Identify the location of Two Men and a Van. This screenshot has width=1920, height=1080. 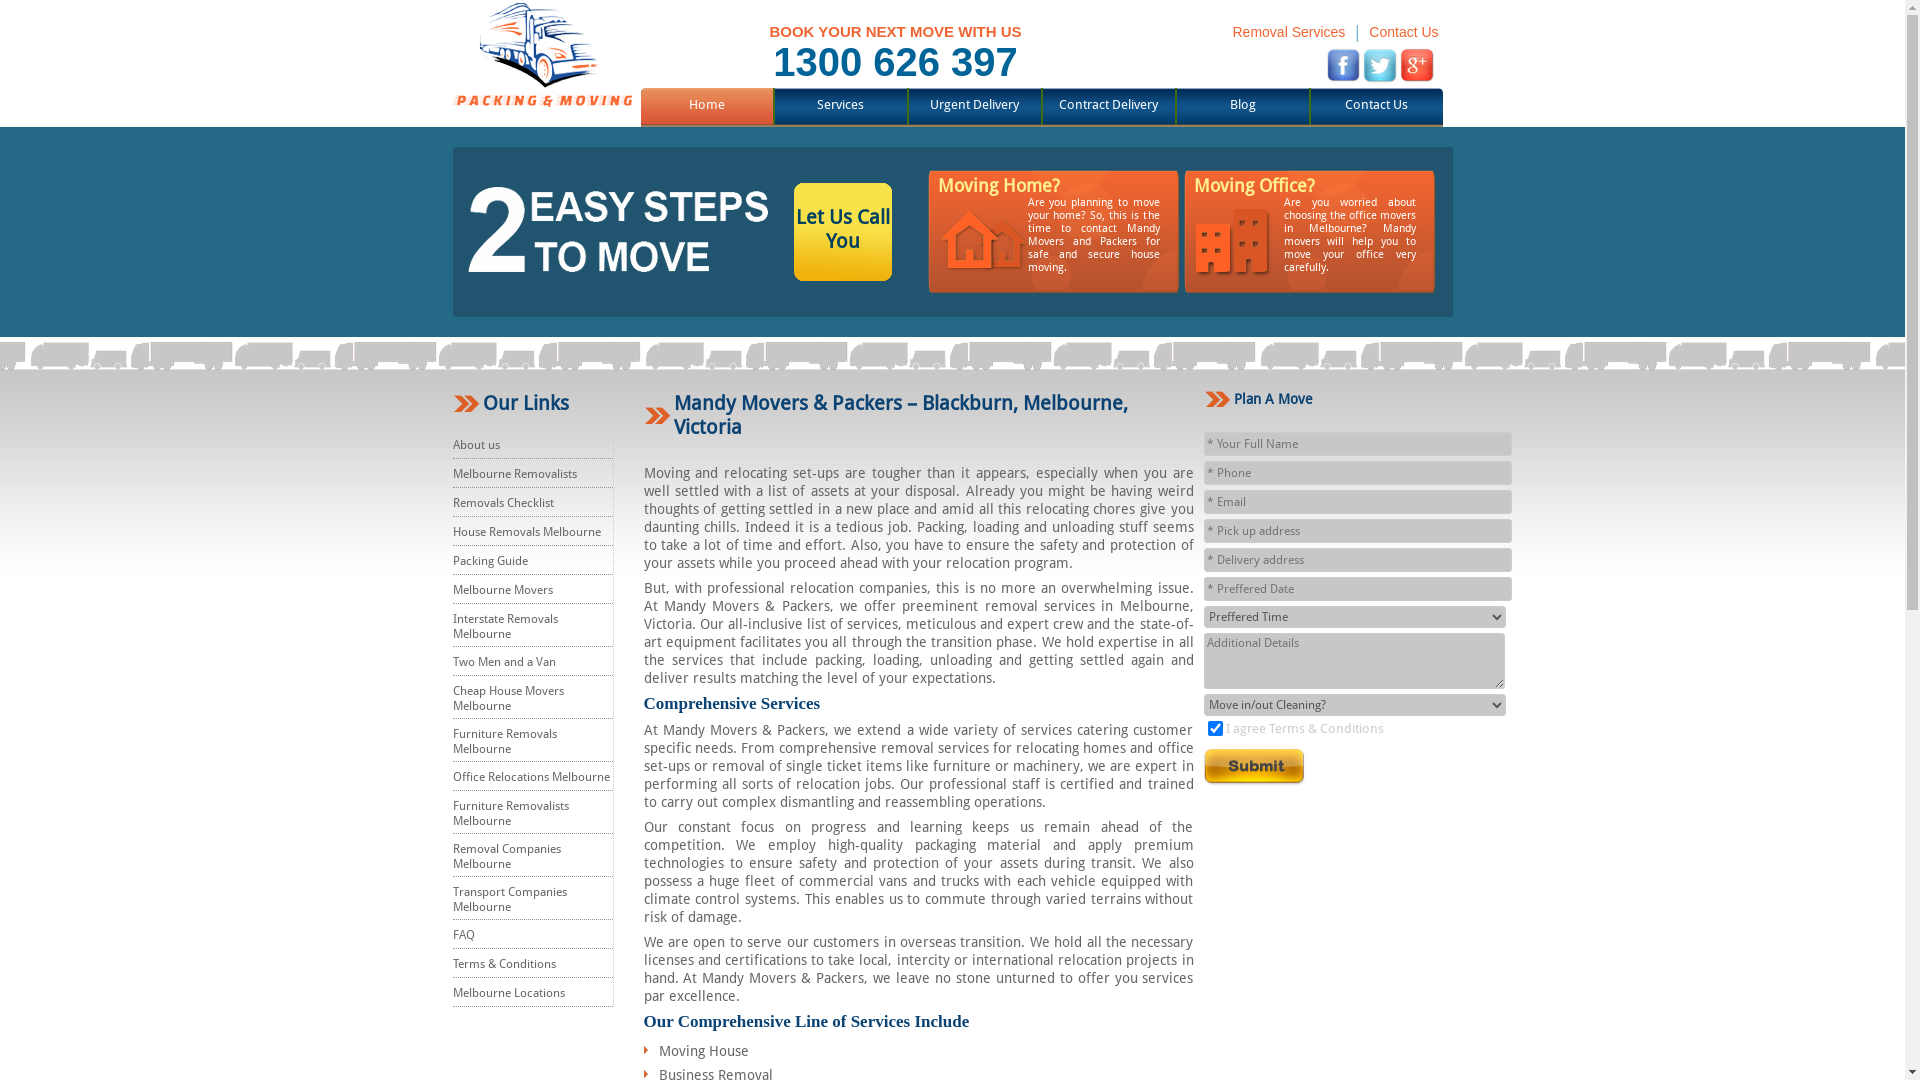
(504, 662).